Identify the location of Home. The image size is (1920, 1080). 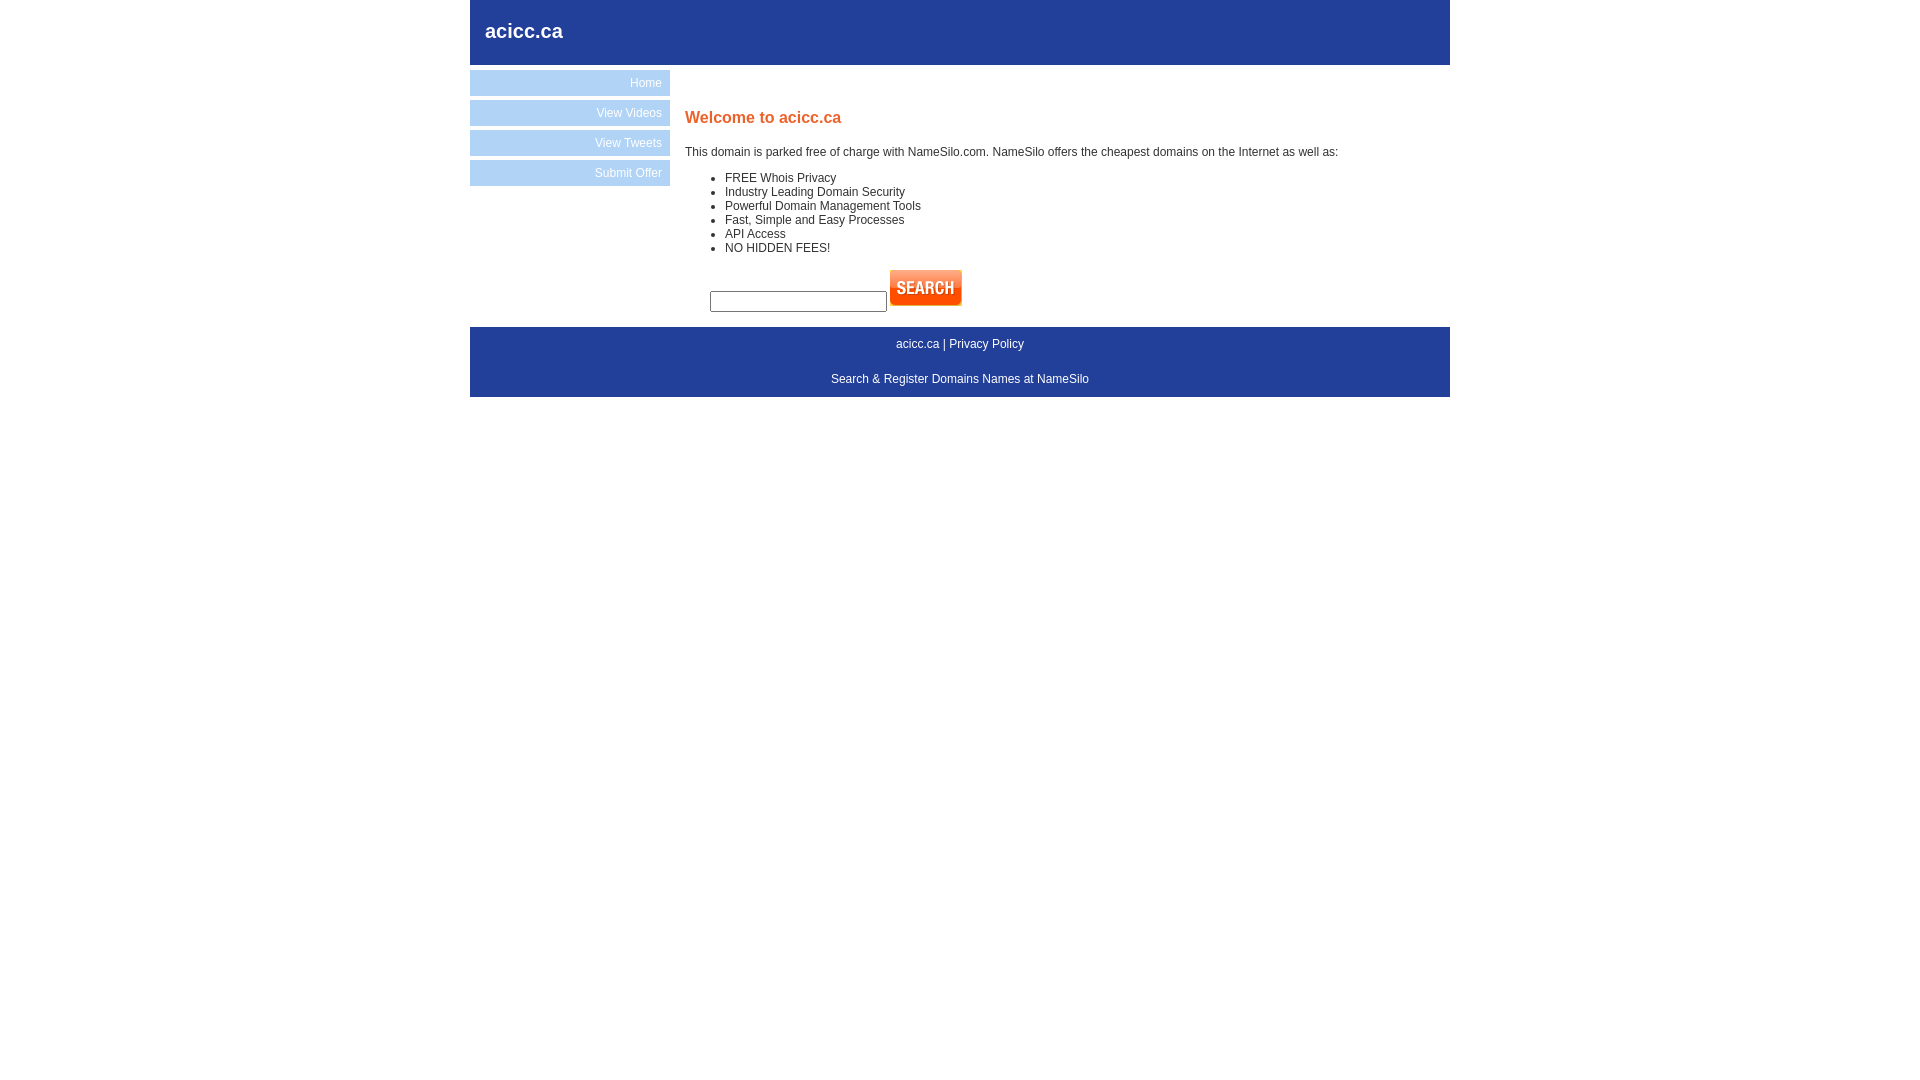
(570, 83).